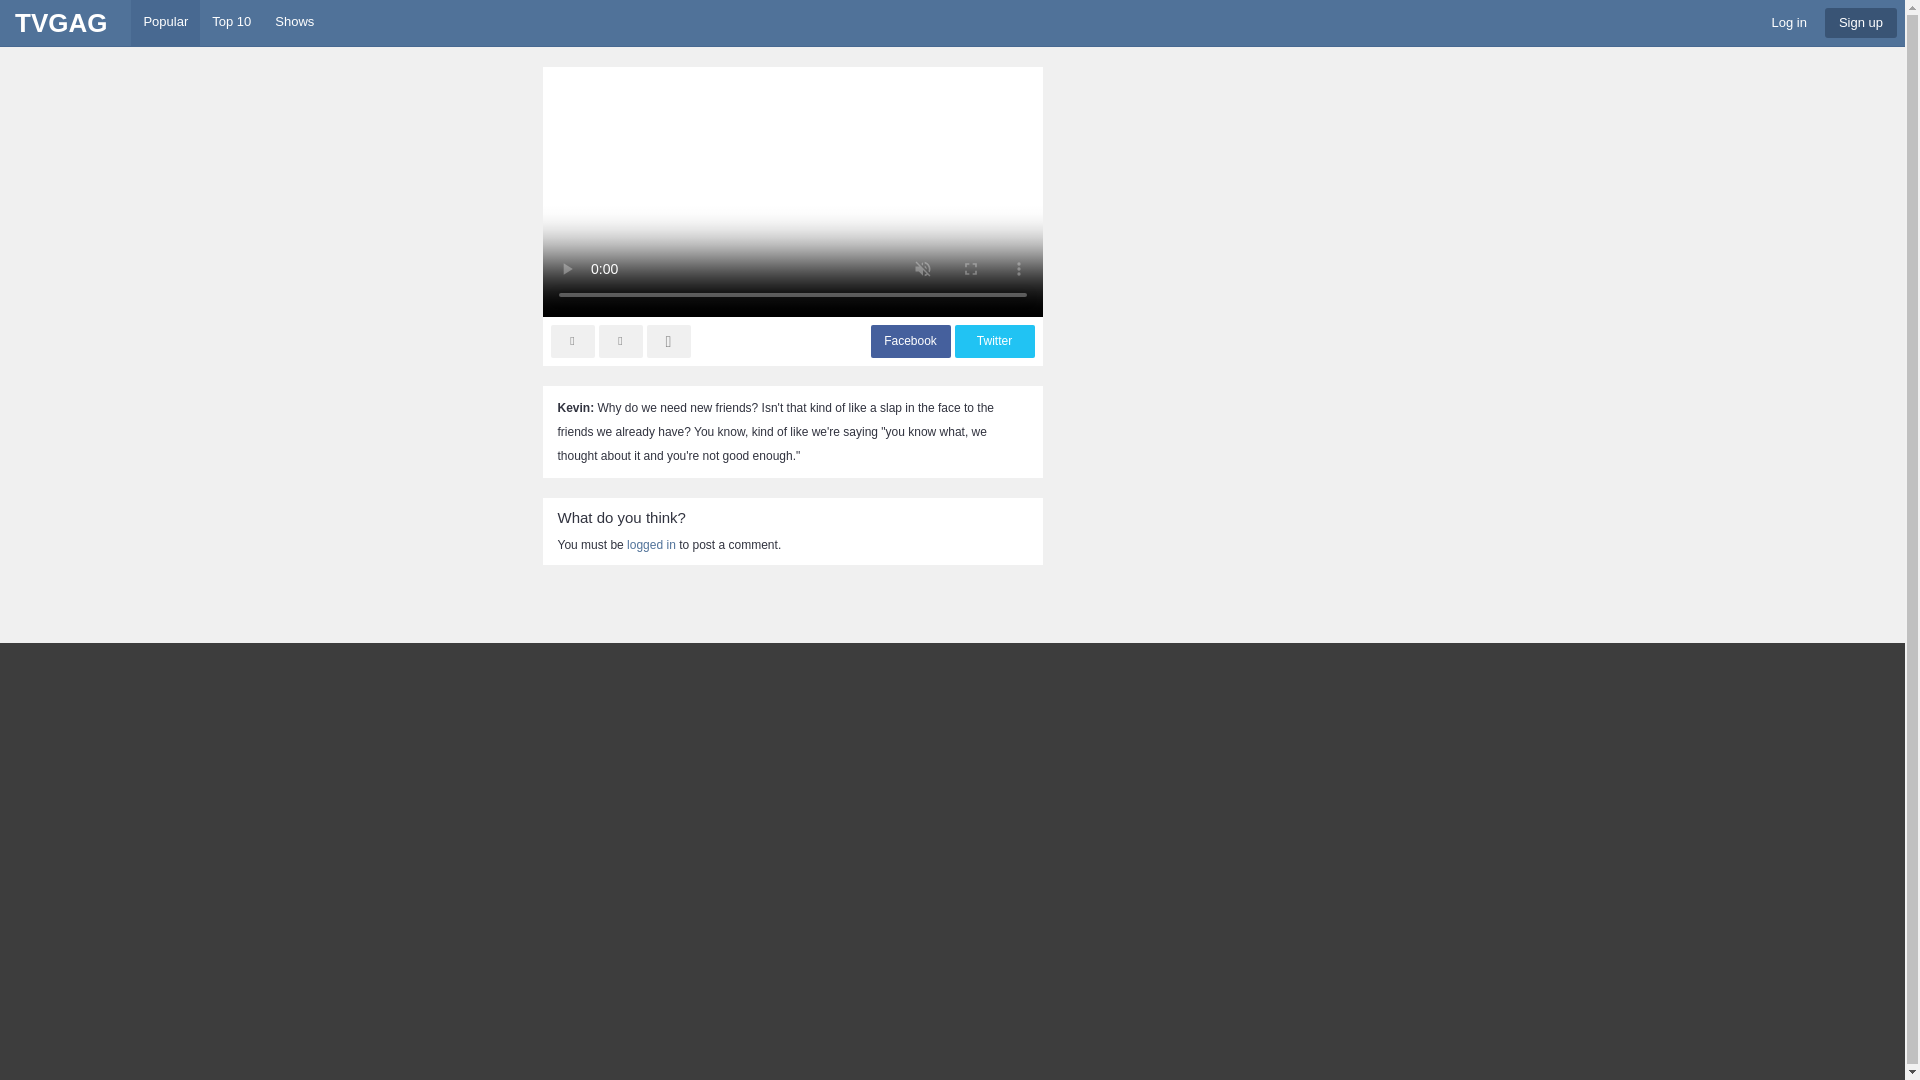 This screenshot has width=1920, height=1080. Describe the element at coordinates (1860, 22) in the screenshot. I see `Sign up` at that location.